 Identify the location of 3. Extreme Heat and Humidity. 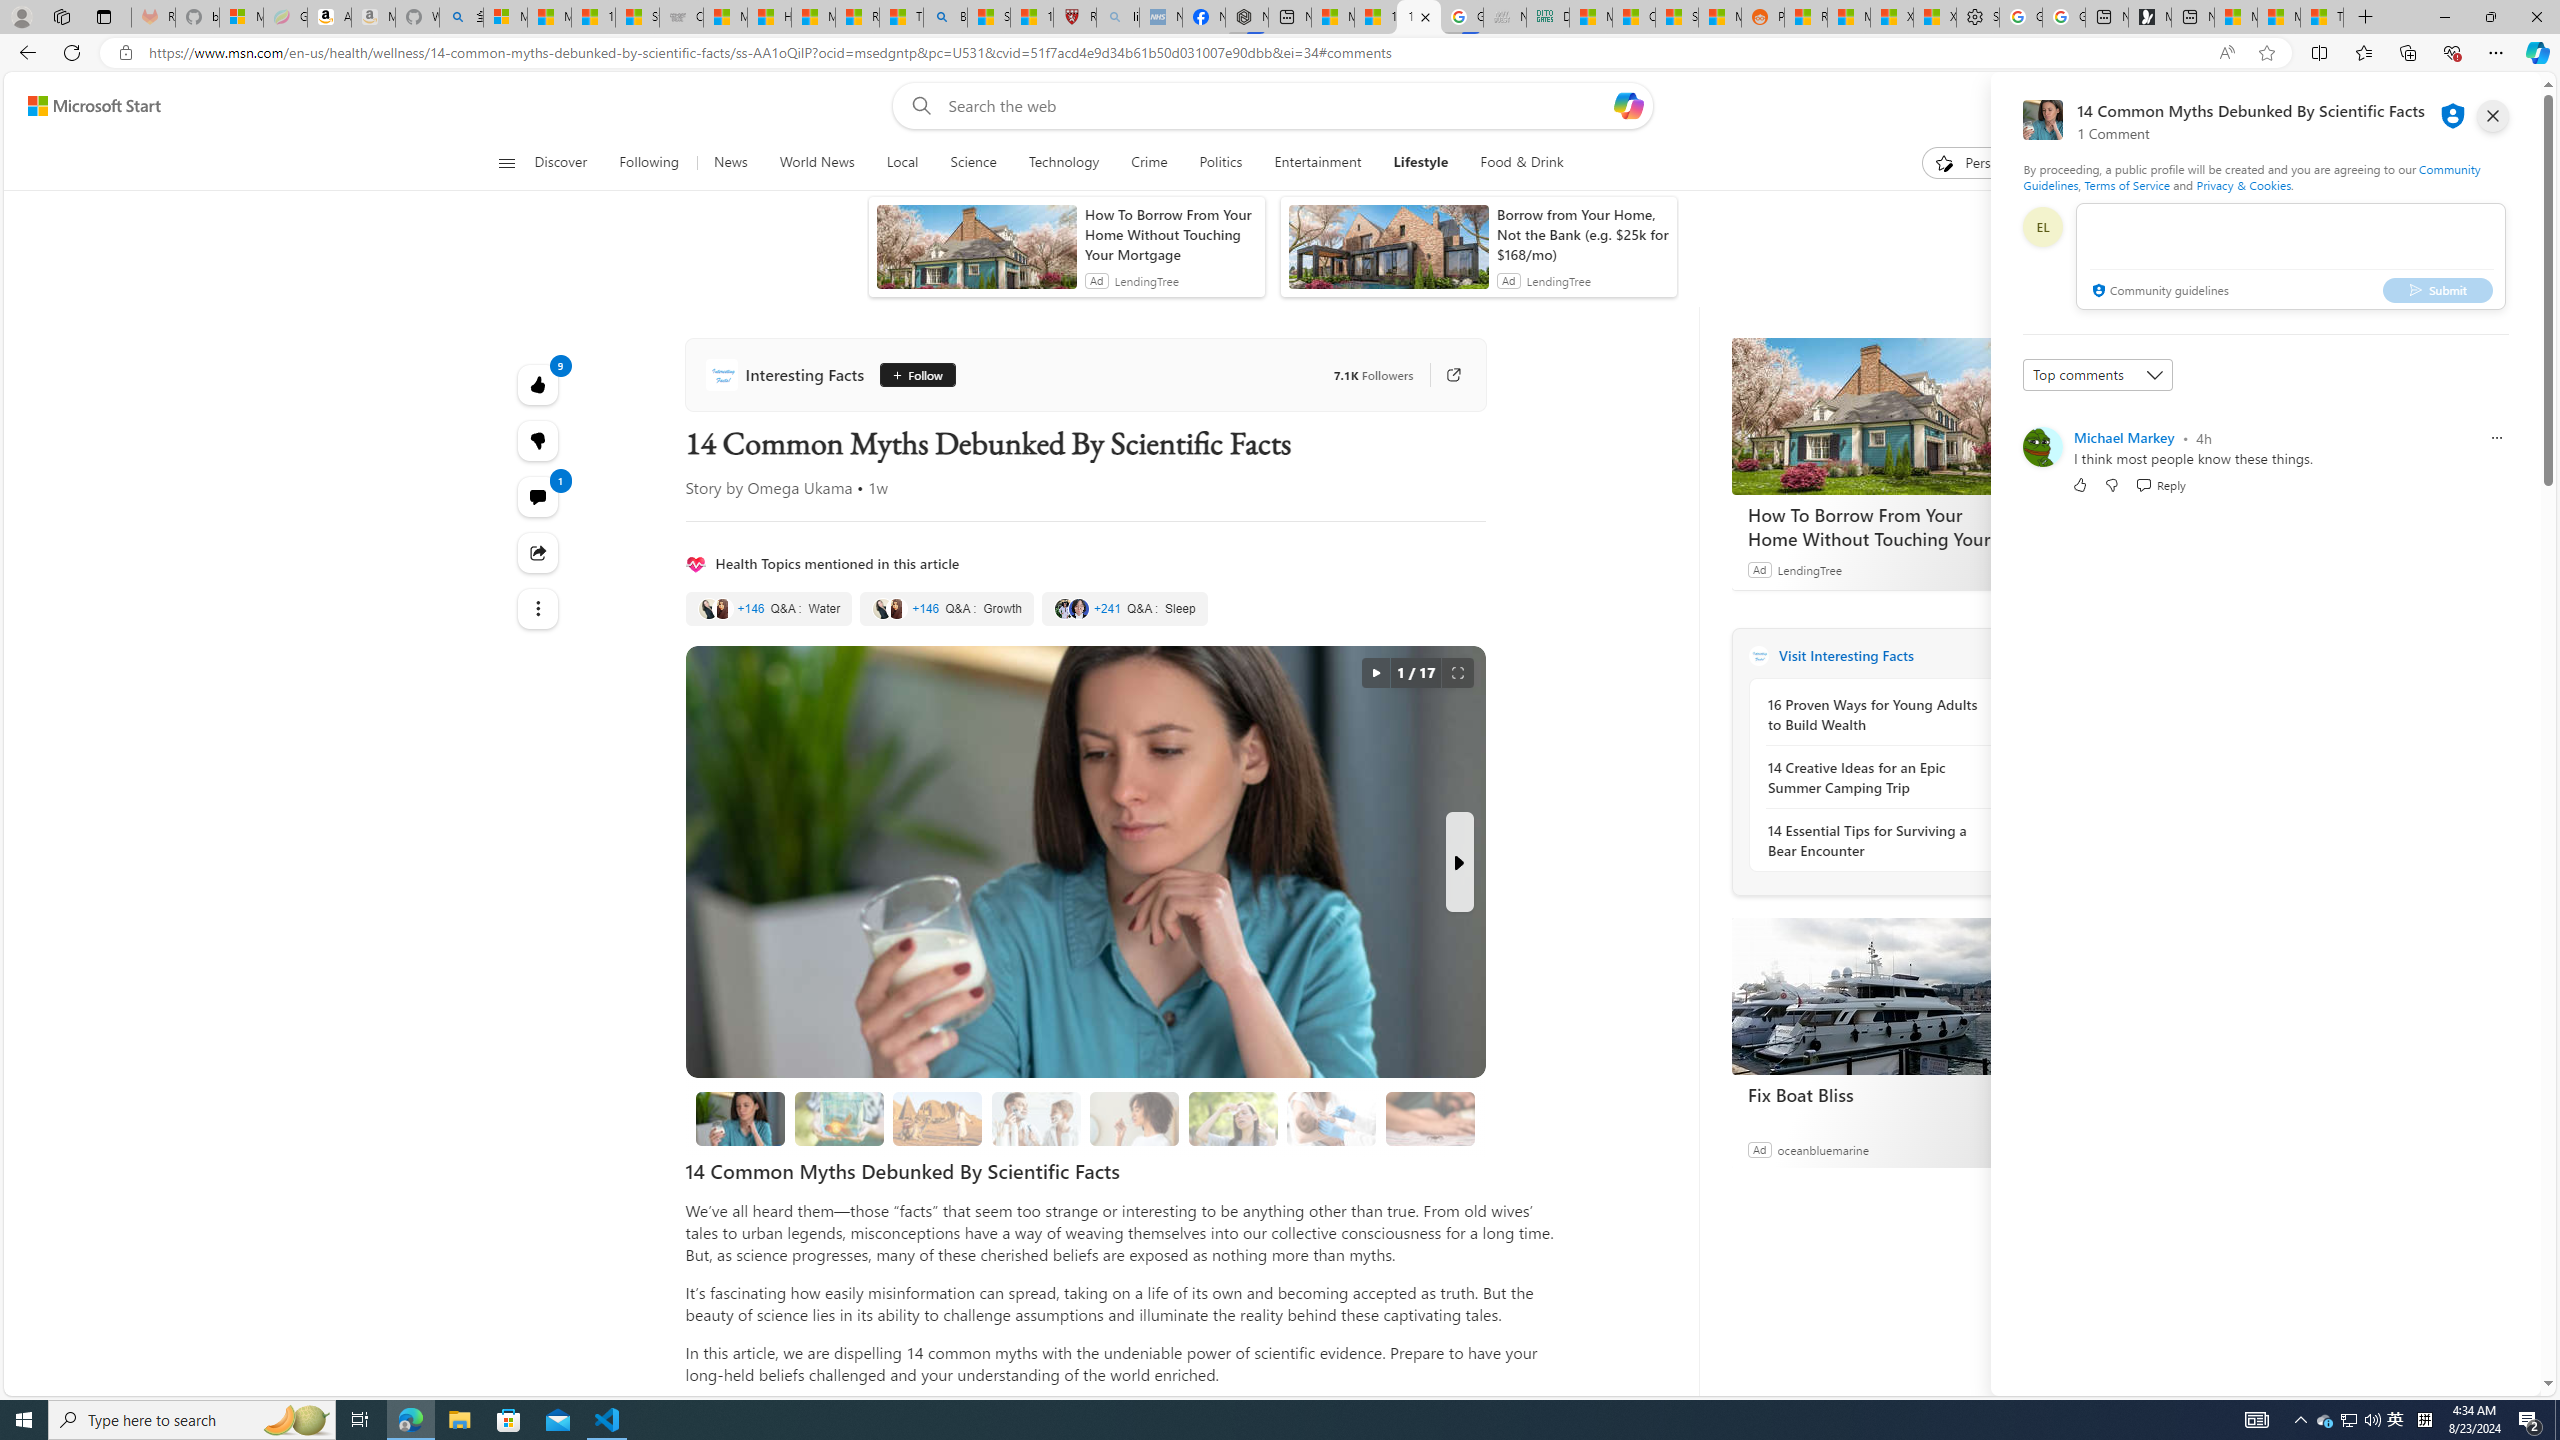
(1232, 1118).